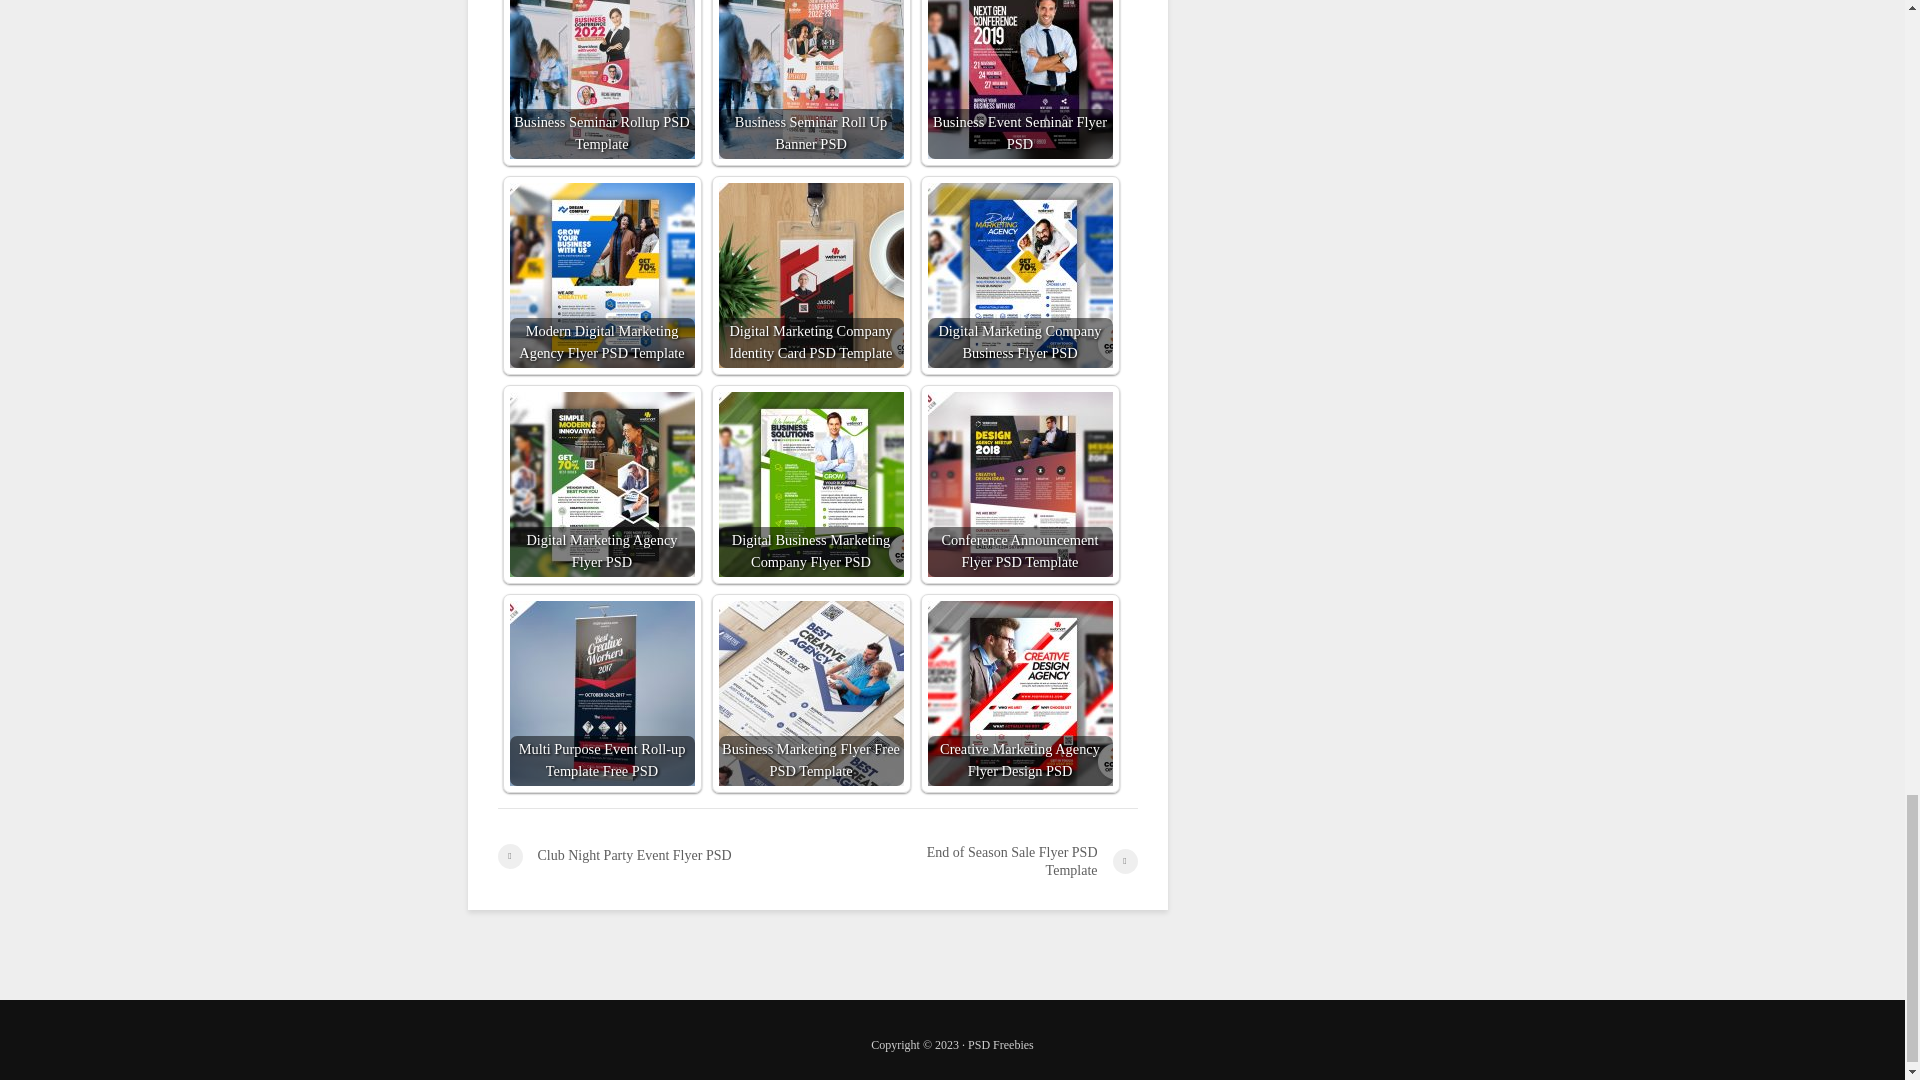 This screenshot has height=1080, width=1920. What do you see at coordinates (1020, 79) in the screenshot?
I see `Business Event Seminar Flyer PSD` at bounding box center [1020, 79].